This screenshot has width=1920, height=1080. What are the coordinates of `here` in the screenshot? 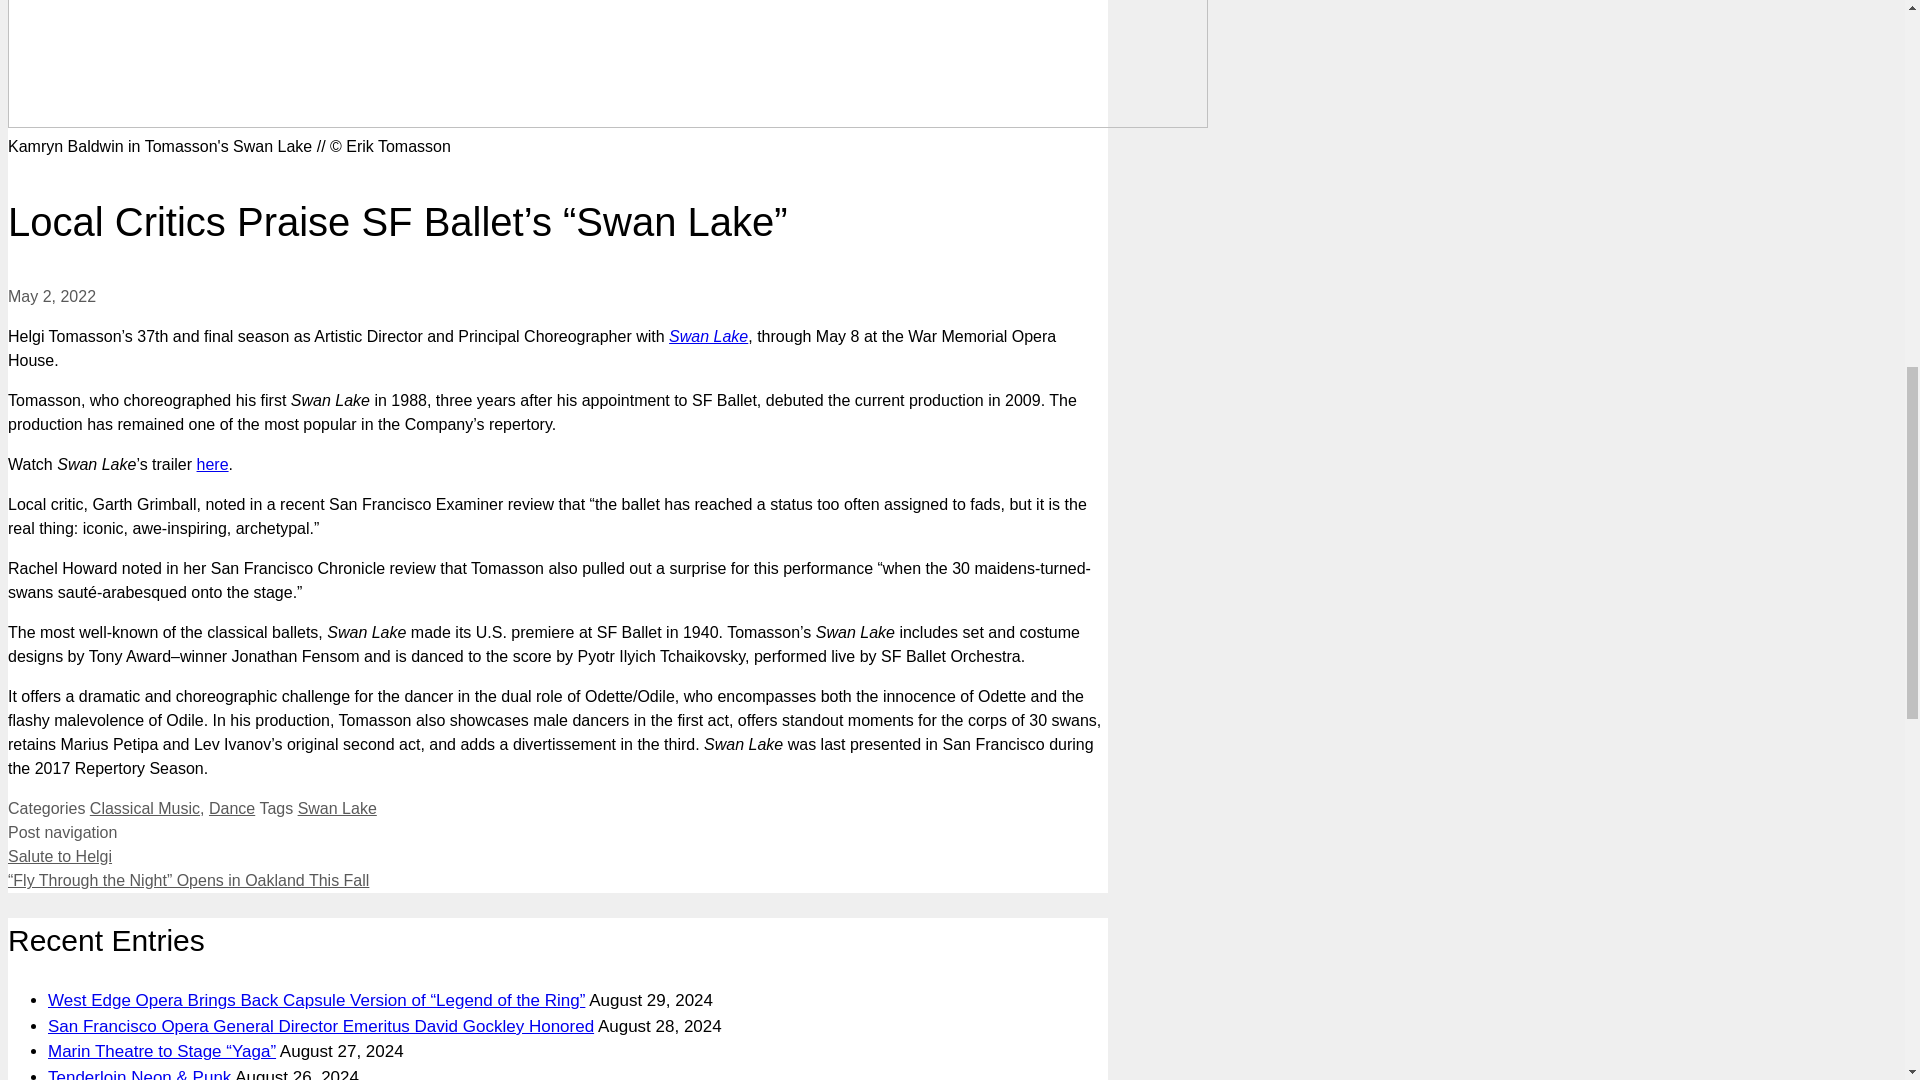 It's located at (212, 464).